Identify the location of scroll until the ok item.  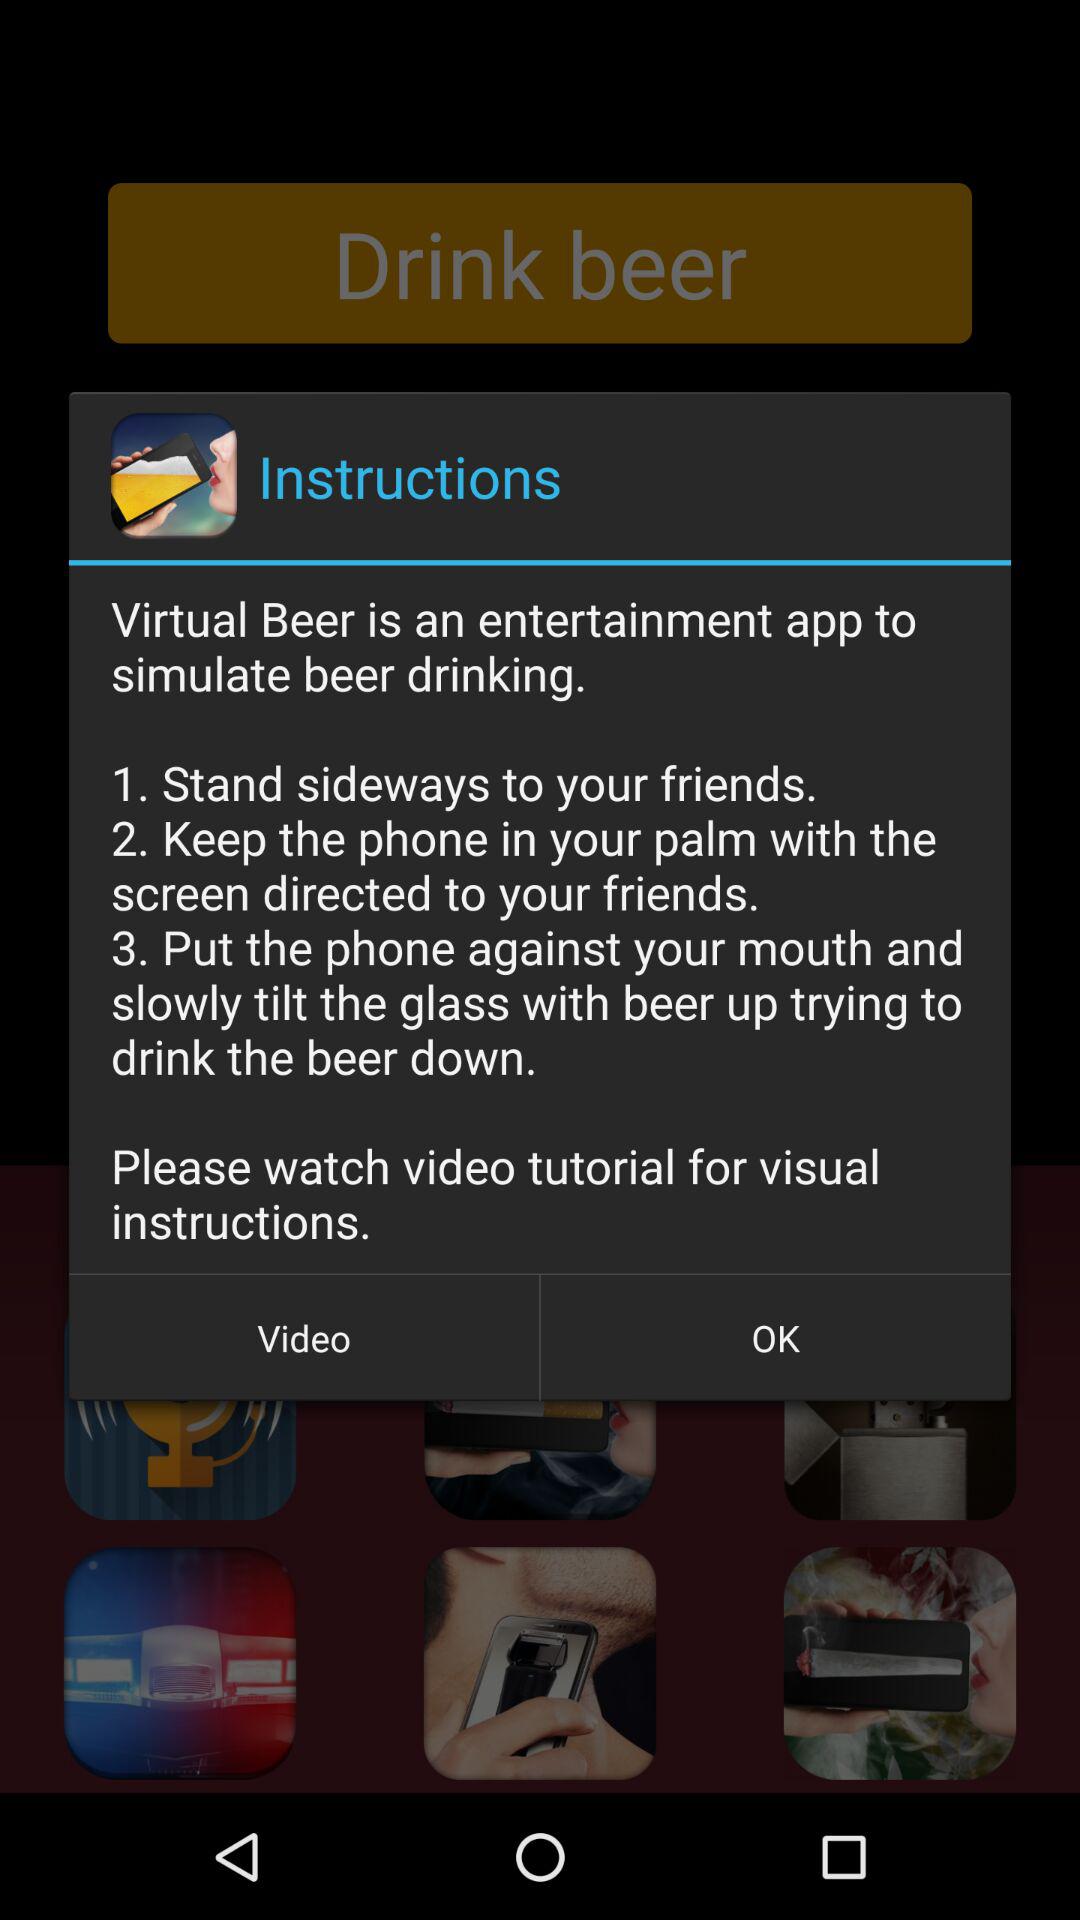
(775, 1338).